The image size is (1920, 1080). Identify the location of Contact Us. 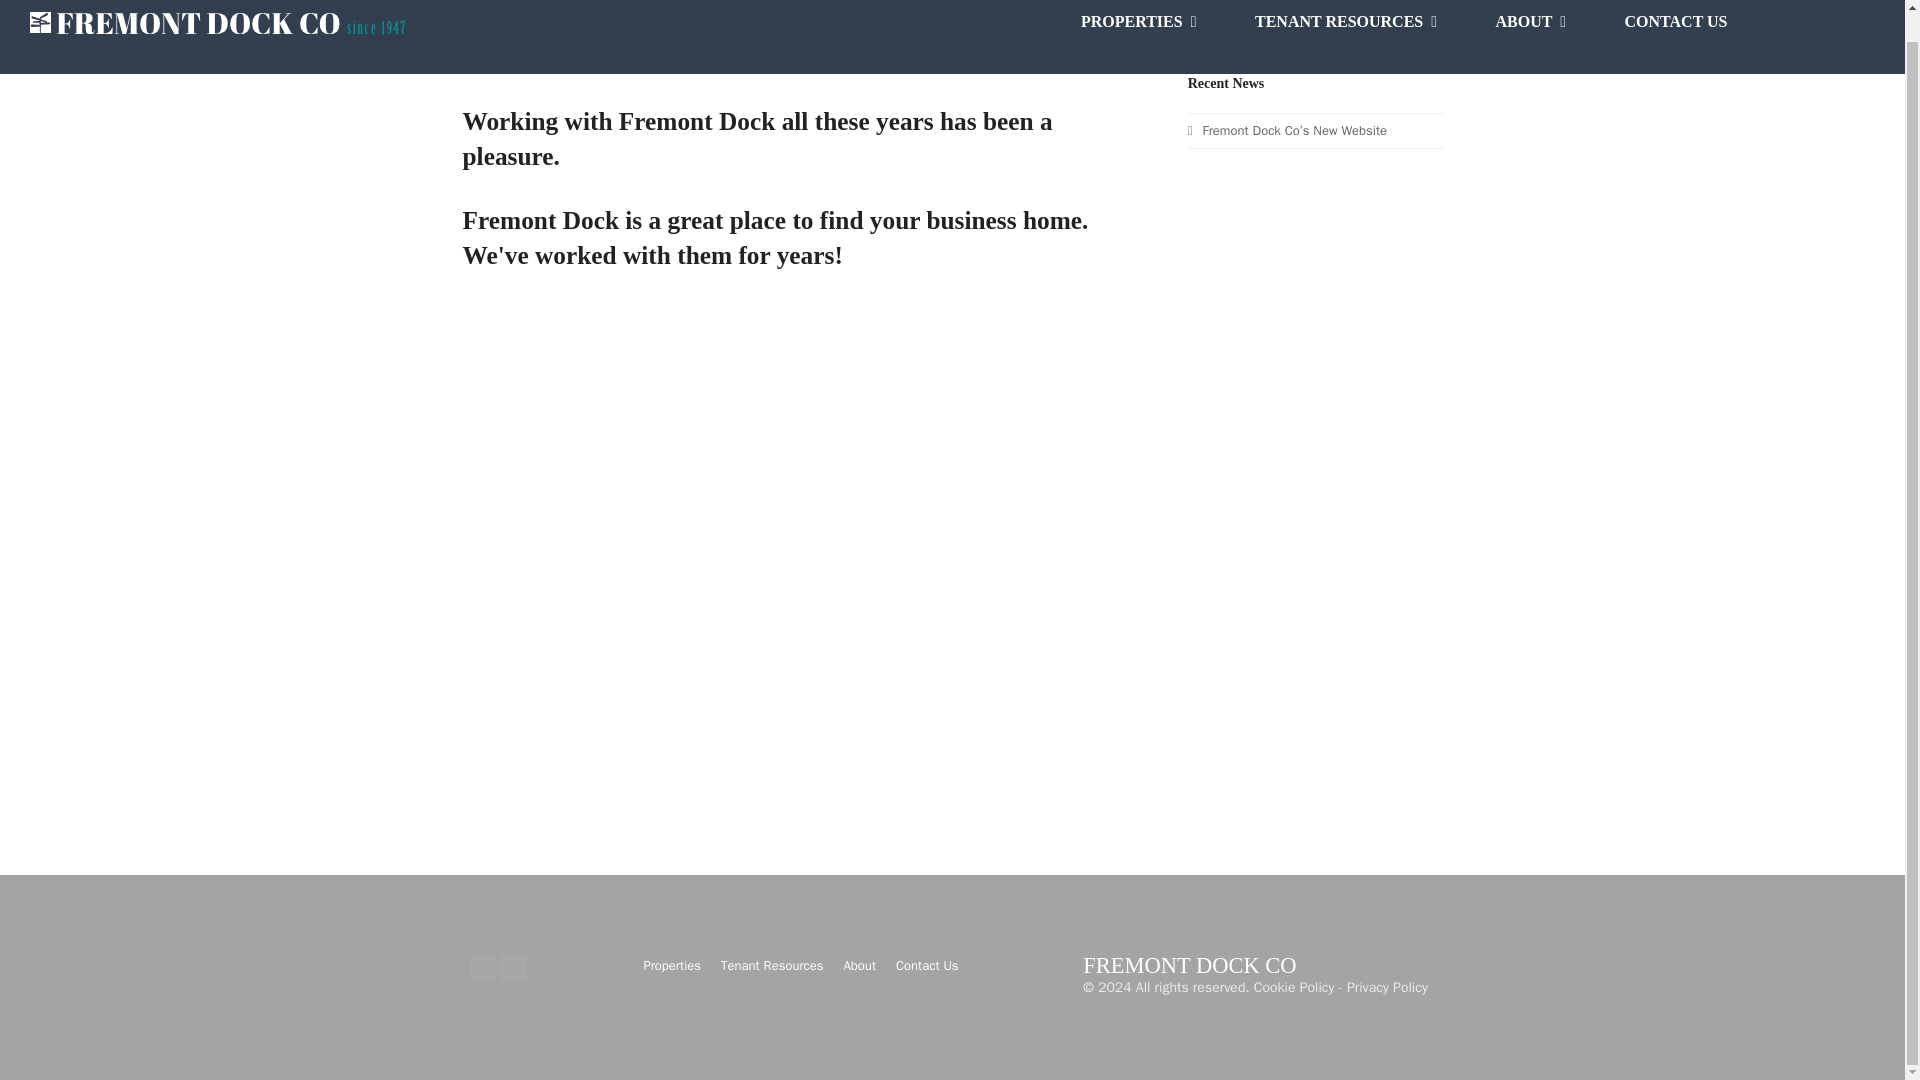
(927, 965).